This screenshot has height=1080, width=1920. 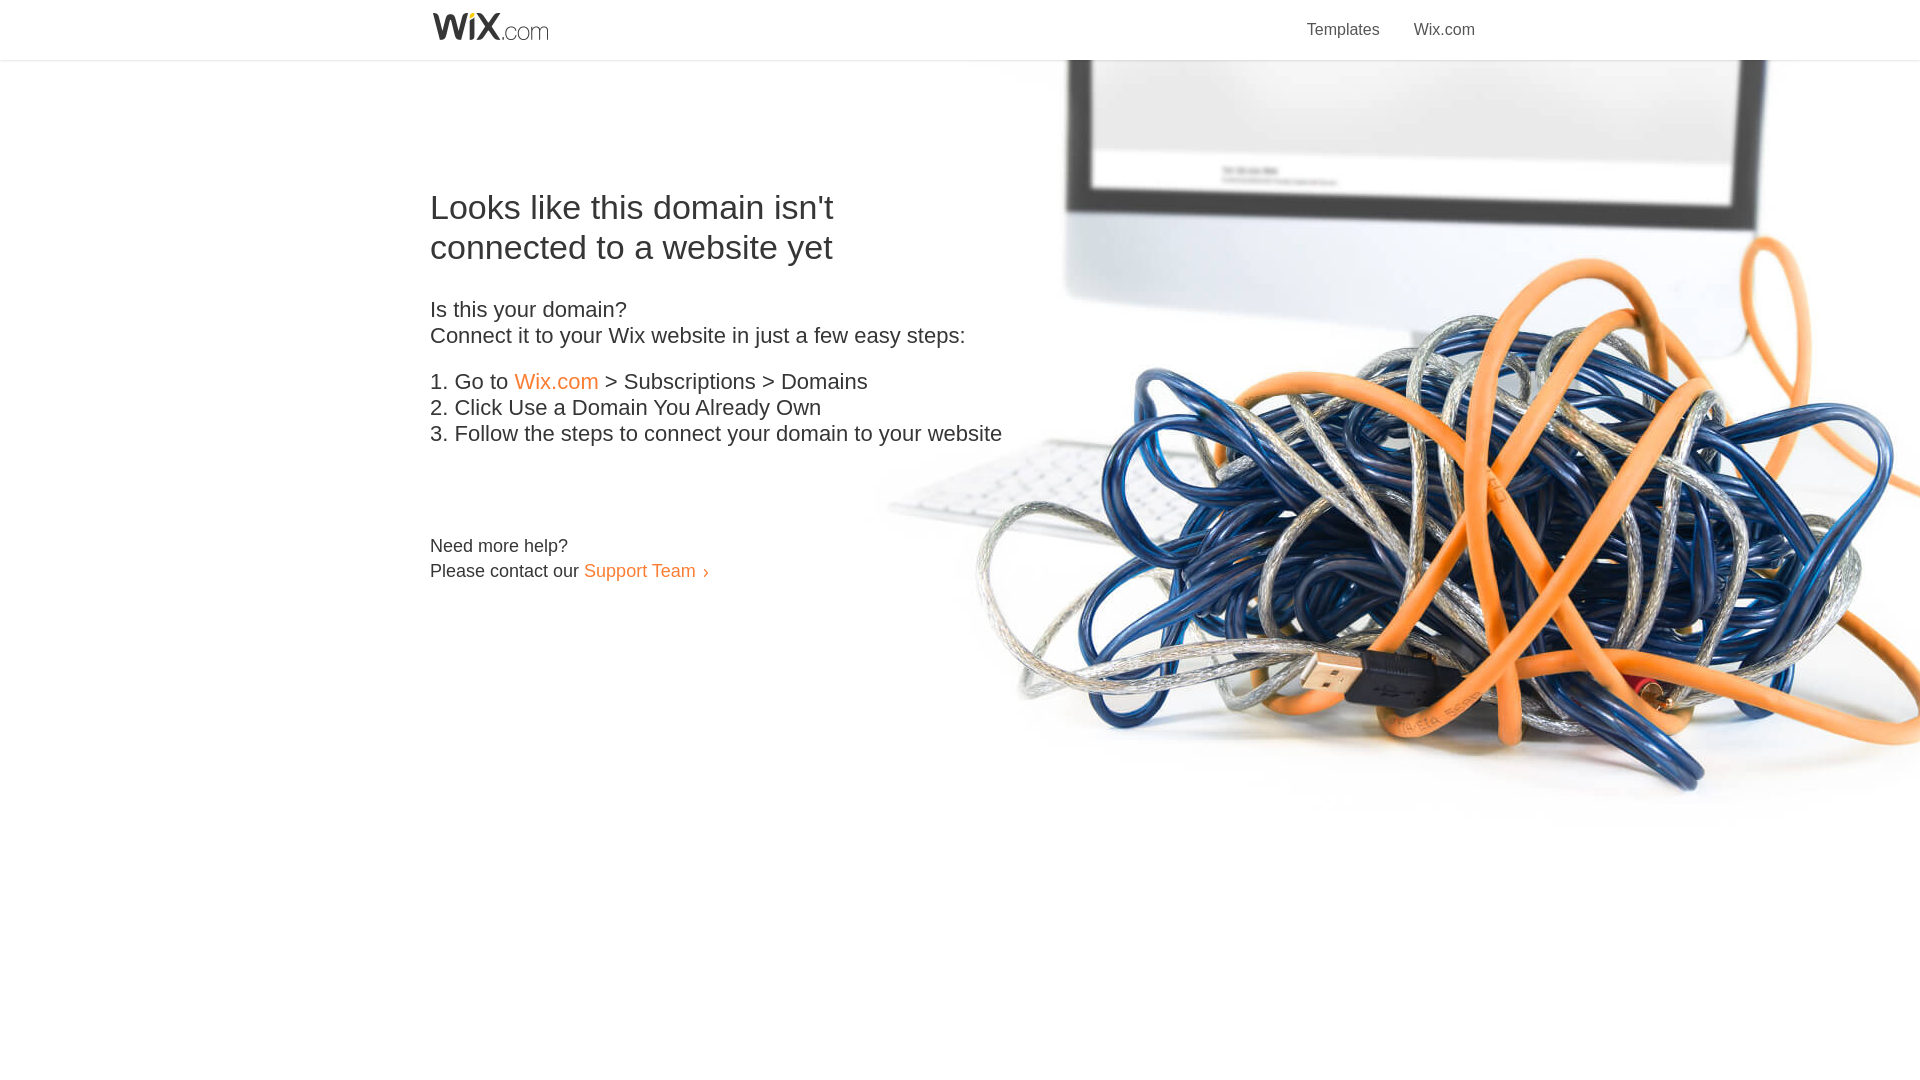 I want to click on Wix.com, so click(x=556, y=382).